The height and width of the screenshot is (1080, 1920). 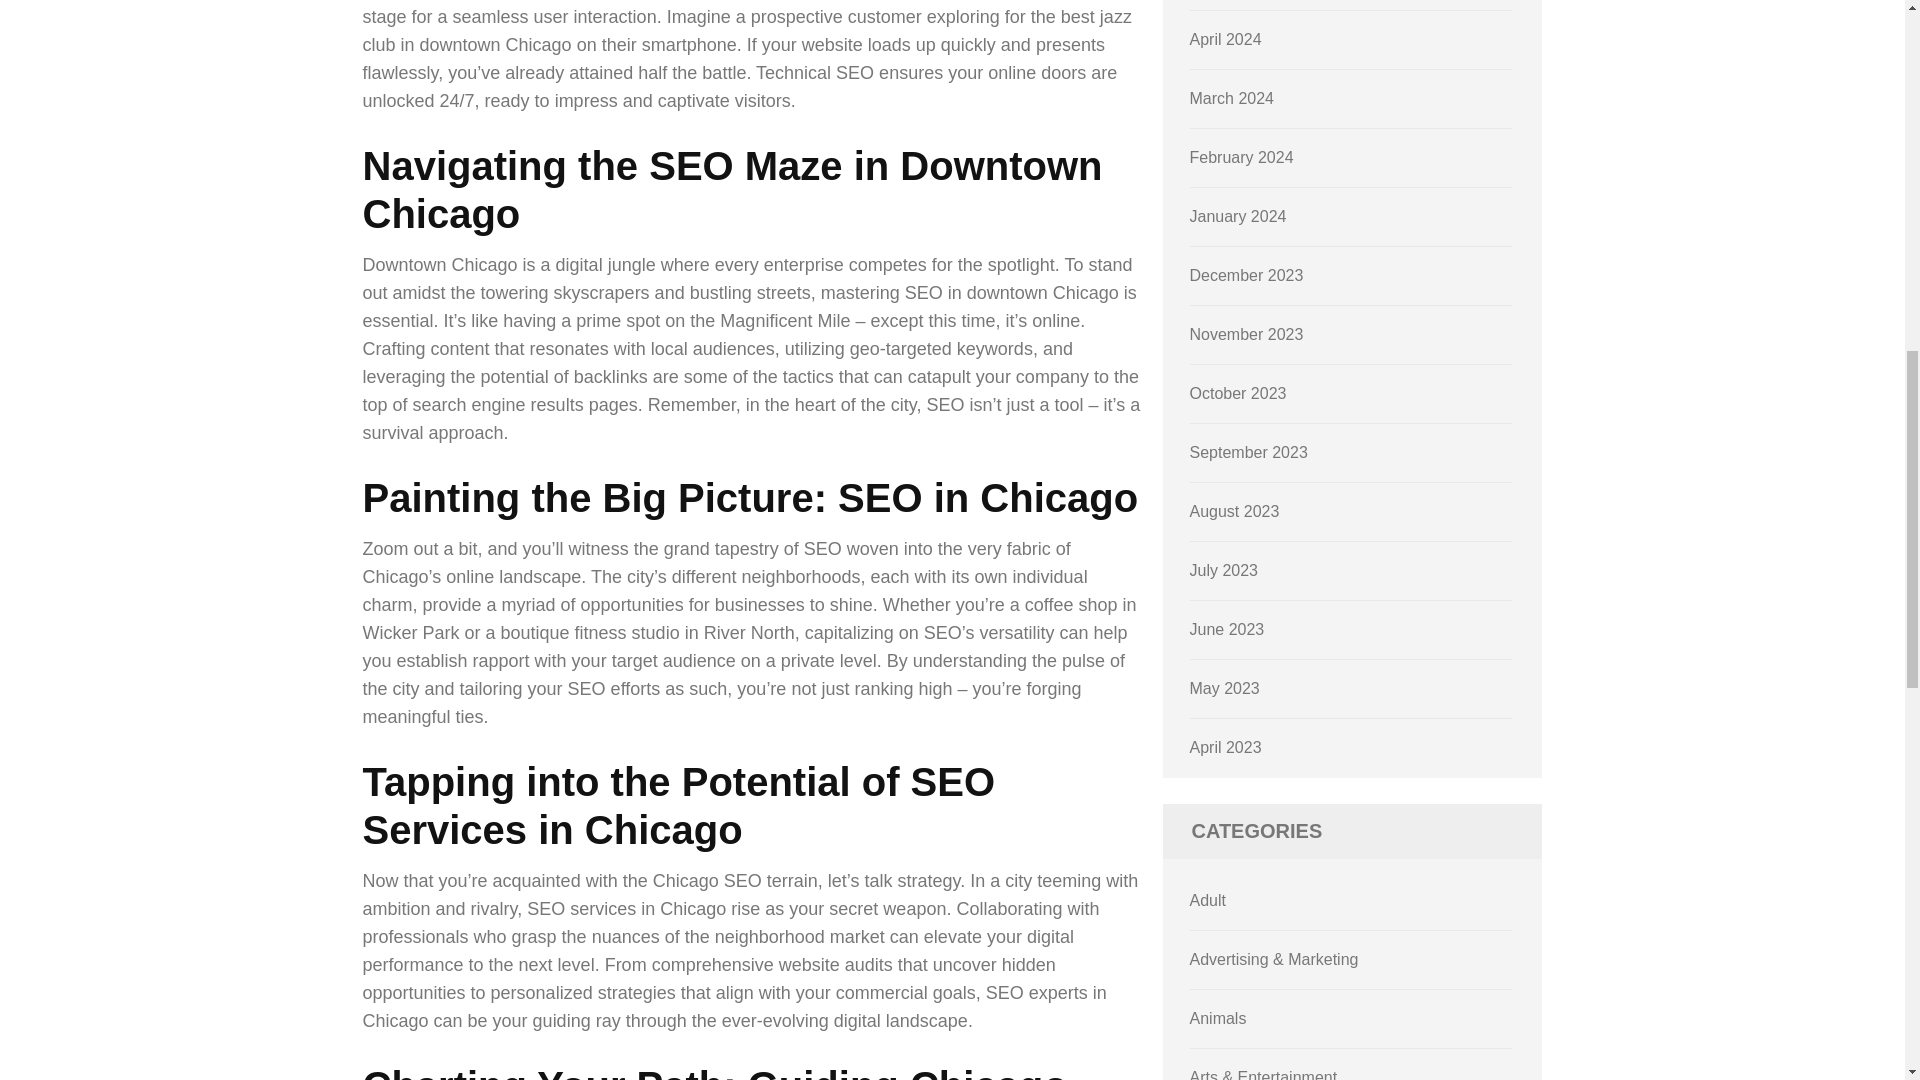 What do you see at coordinates (1228, 630) in the screenshot?
I see `June 2023` at bounding box center [1228, 630].